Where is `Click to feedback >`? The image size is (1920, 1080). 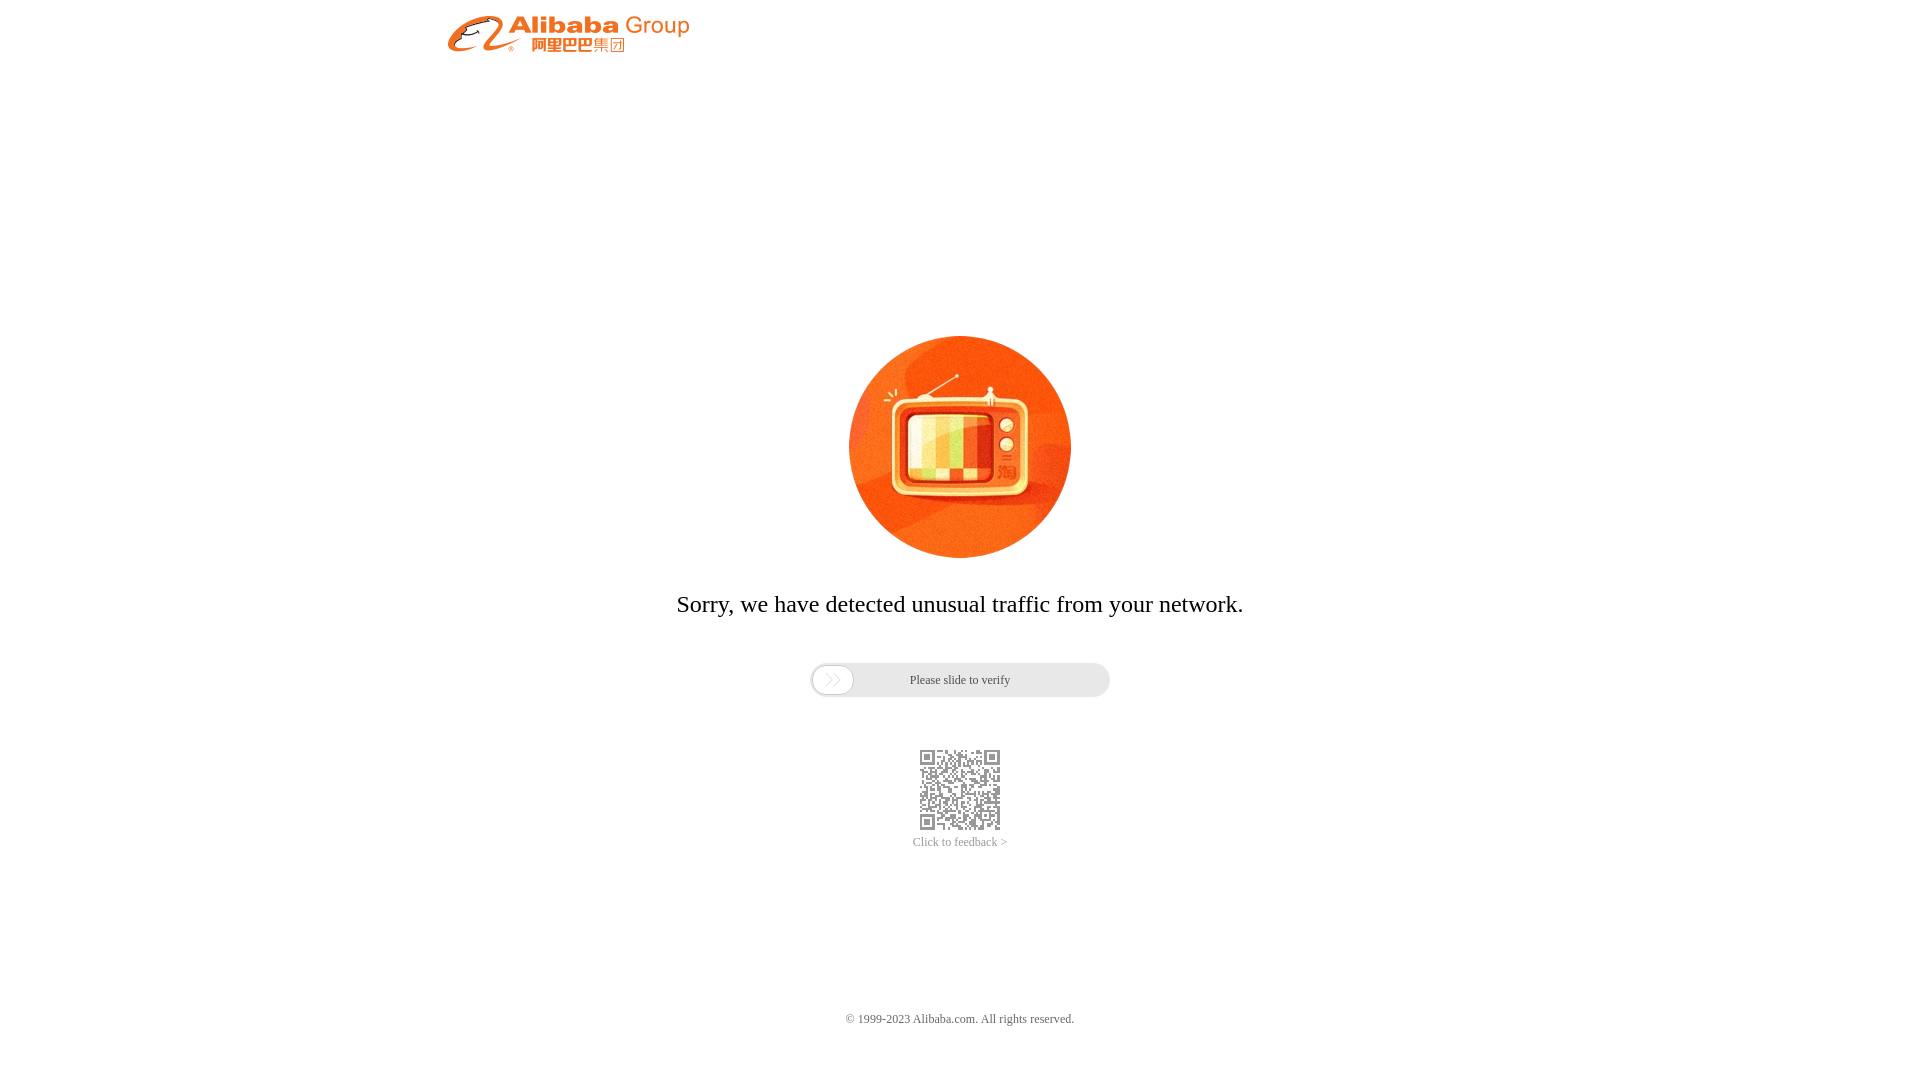 Click to feedback > is located at coordinates (960, 842).